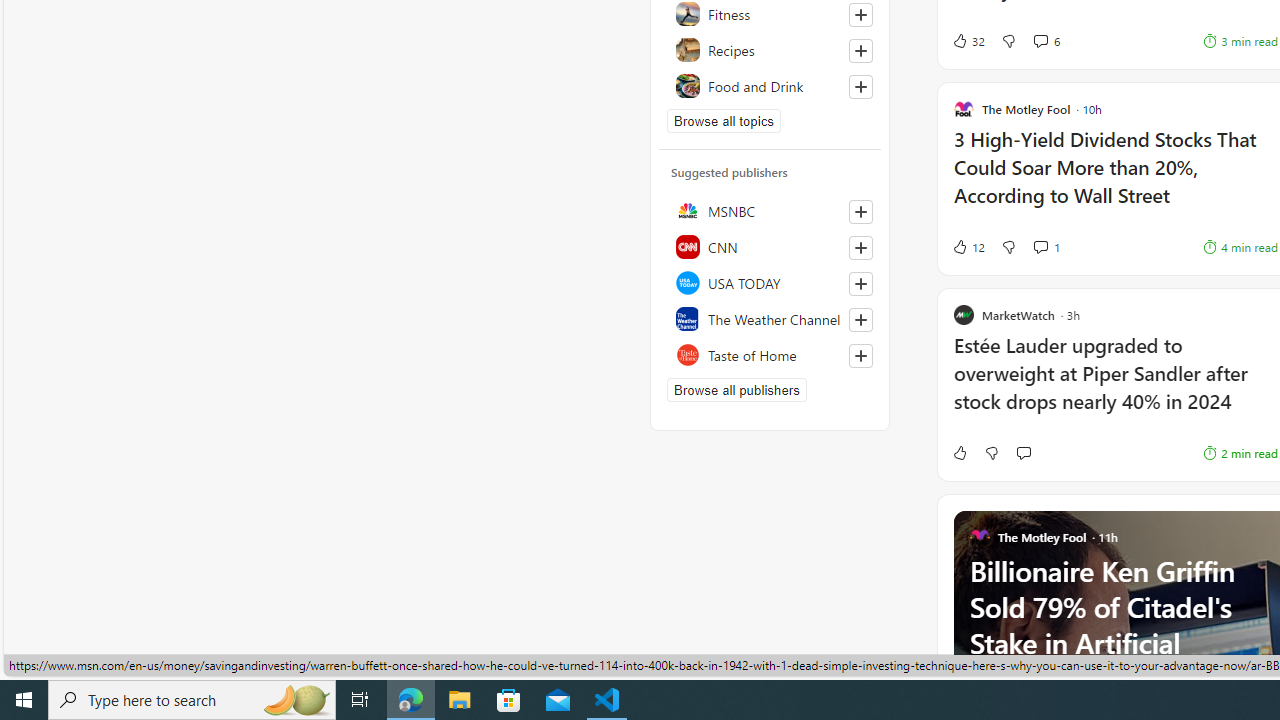 Image resolution: width=1280 pixels, height=720 pixels. What do you see at coordinates (770, 86) in the screenshot?
I see `Food and Drink` at bounding box center [770, 86].